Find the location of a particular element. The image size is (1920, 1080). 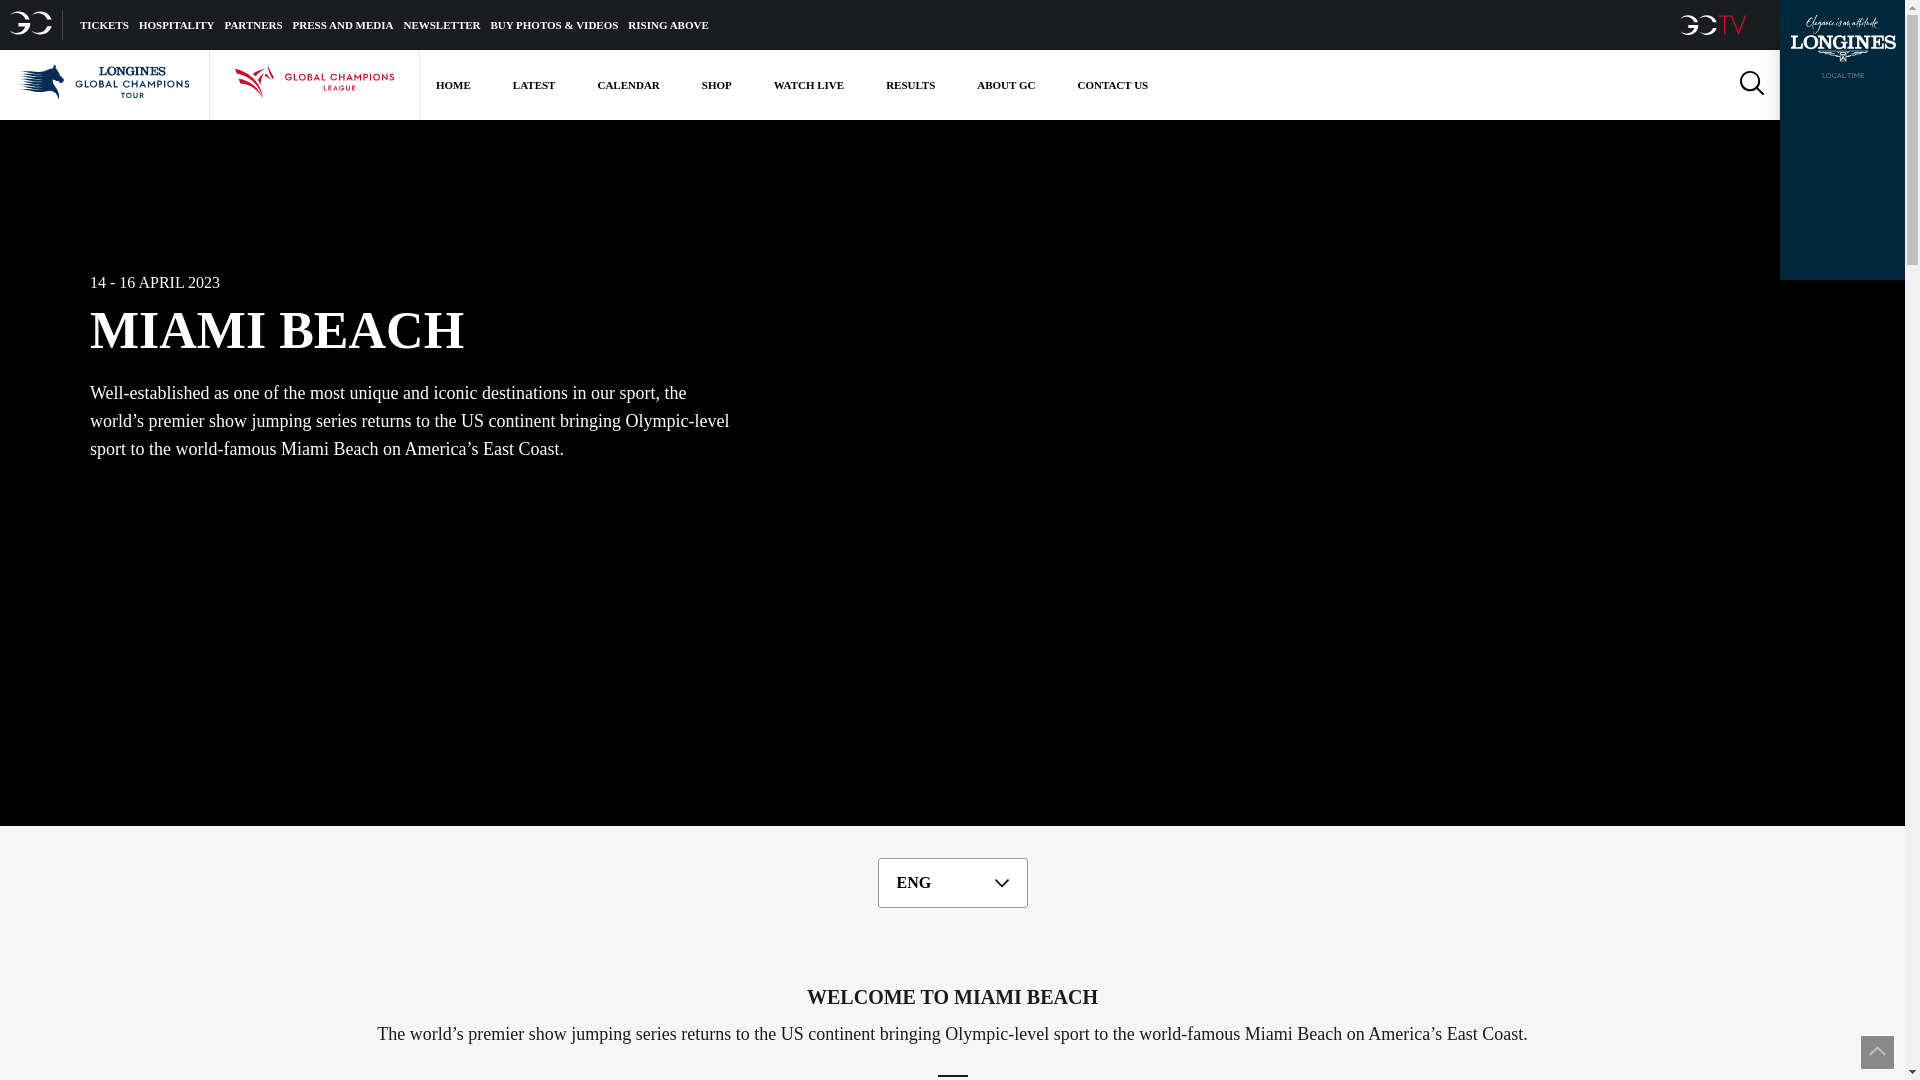

GC is located at coordinates (31, 24).